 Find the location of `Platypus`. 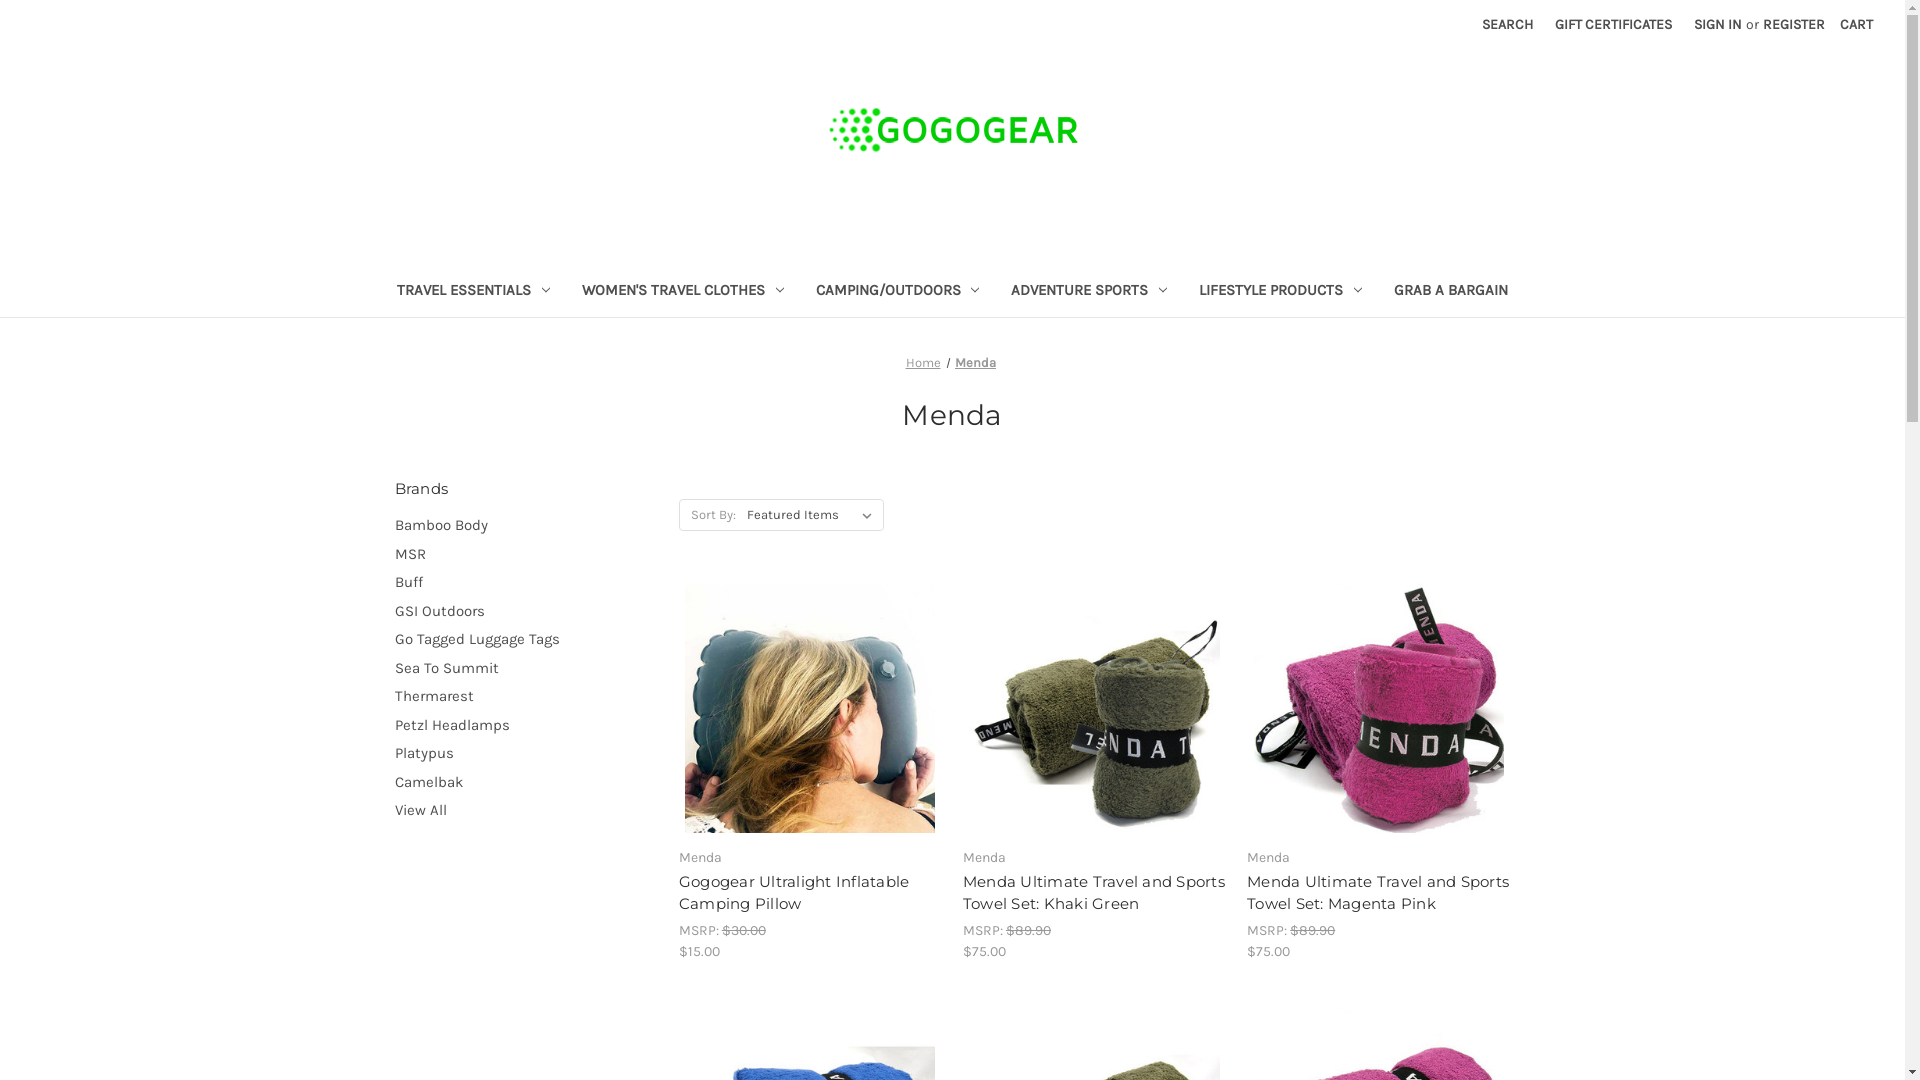

Platypus is located at coordinates (526, 754).